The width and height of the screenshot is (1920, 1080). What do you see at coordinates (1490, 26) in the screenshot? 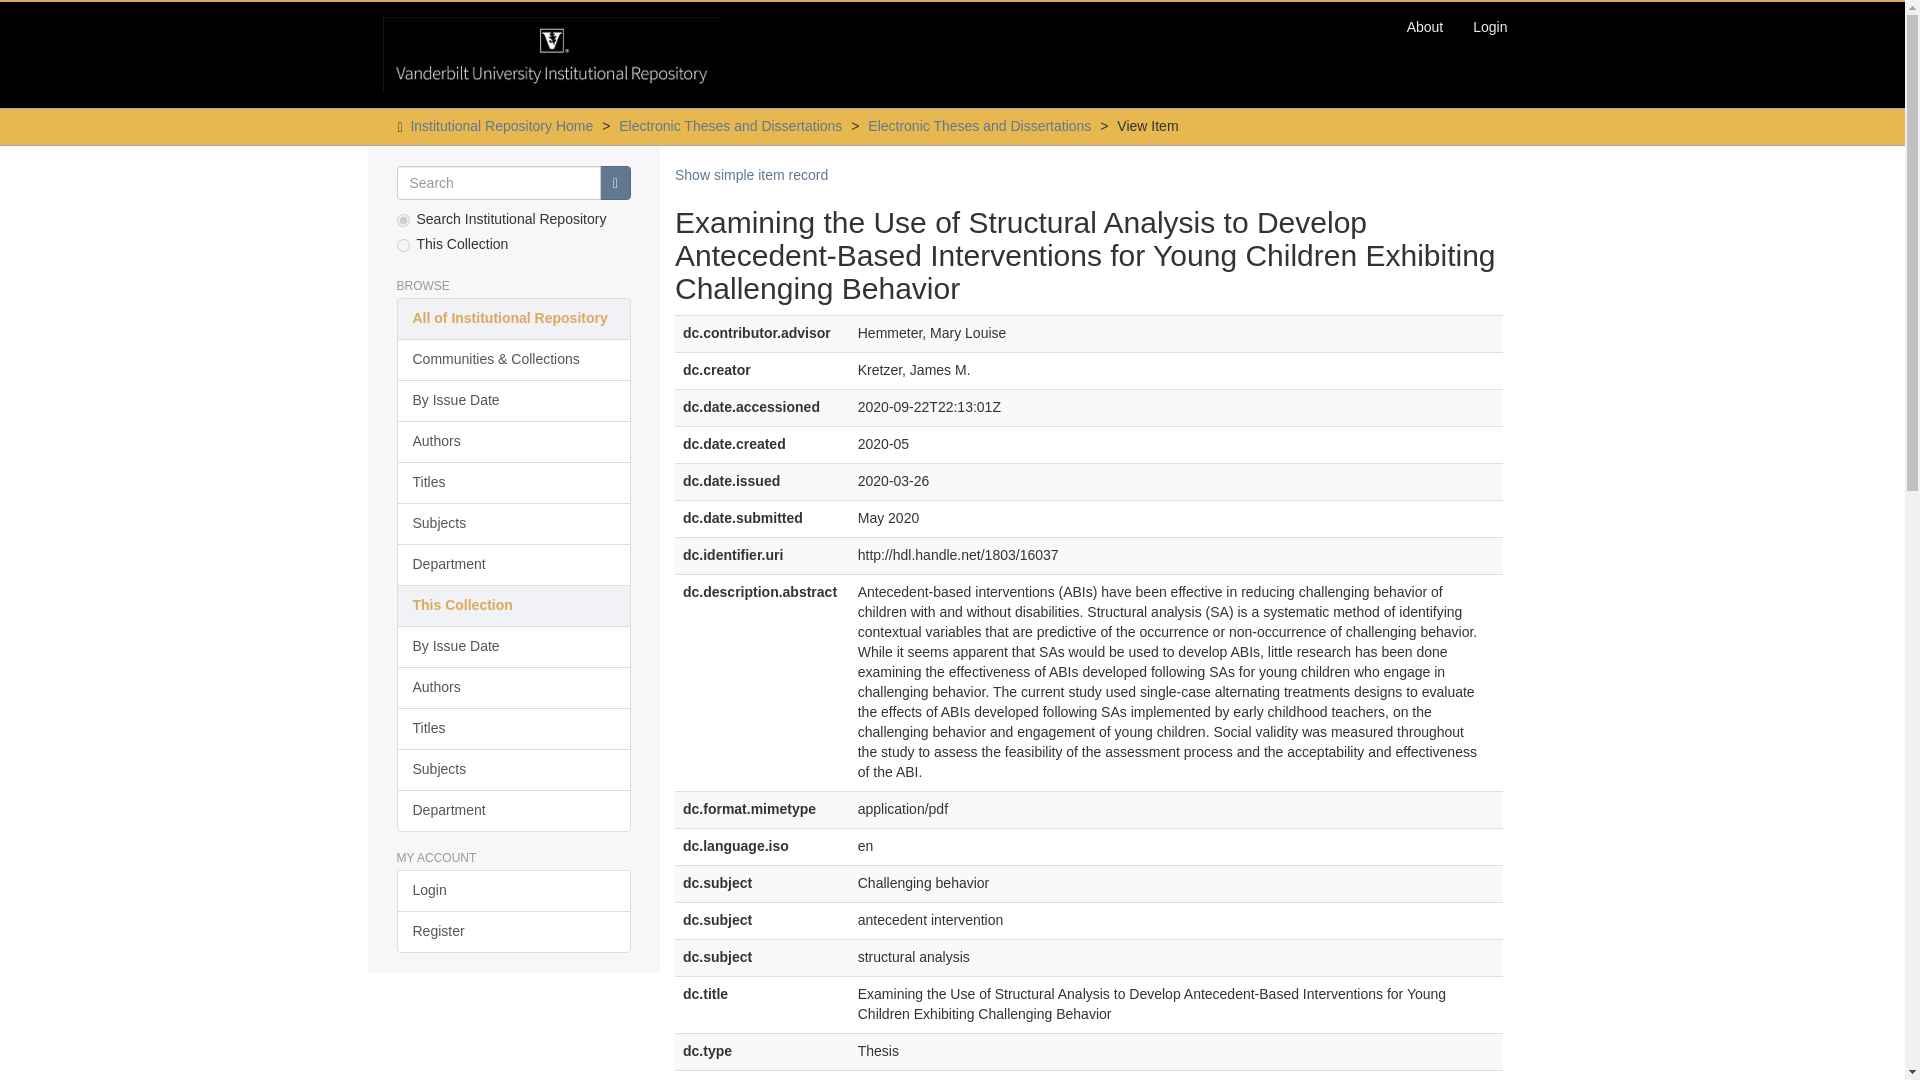
I see `Login` at bounding box center [1490, 26].